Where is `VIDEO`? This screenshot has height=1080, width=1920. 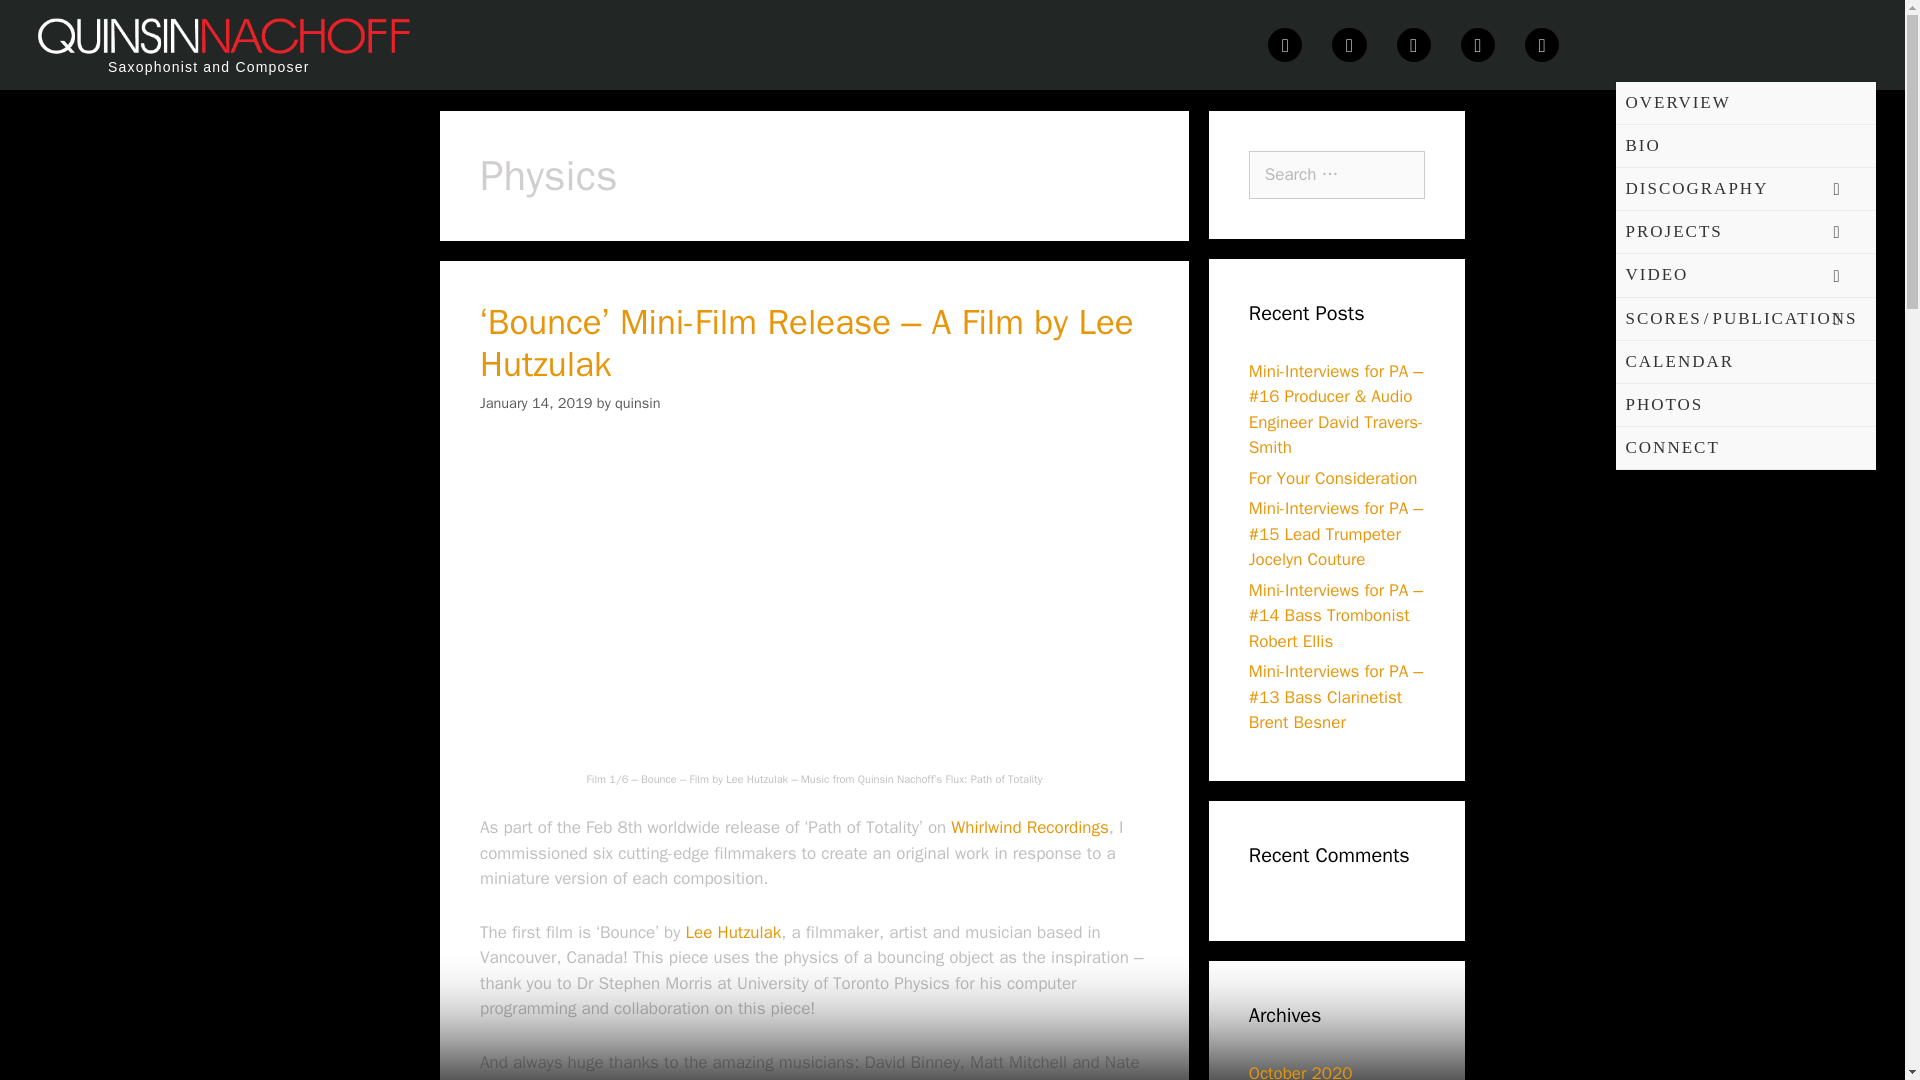 VIDEO is located at coordinates (1746, 275).